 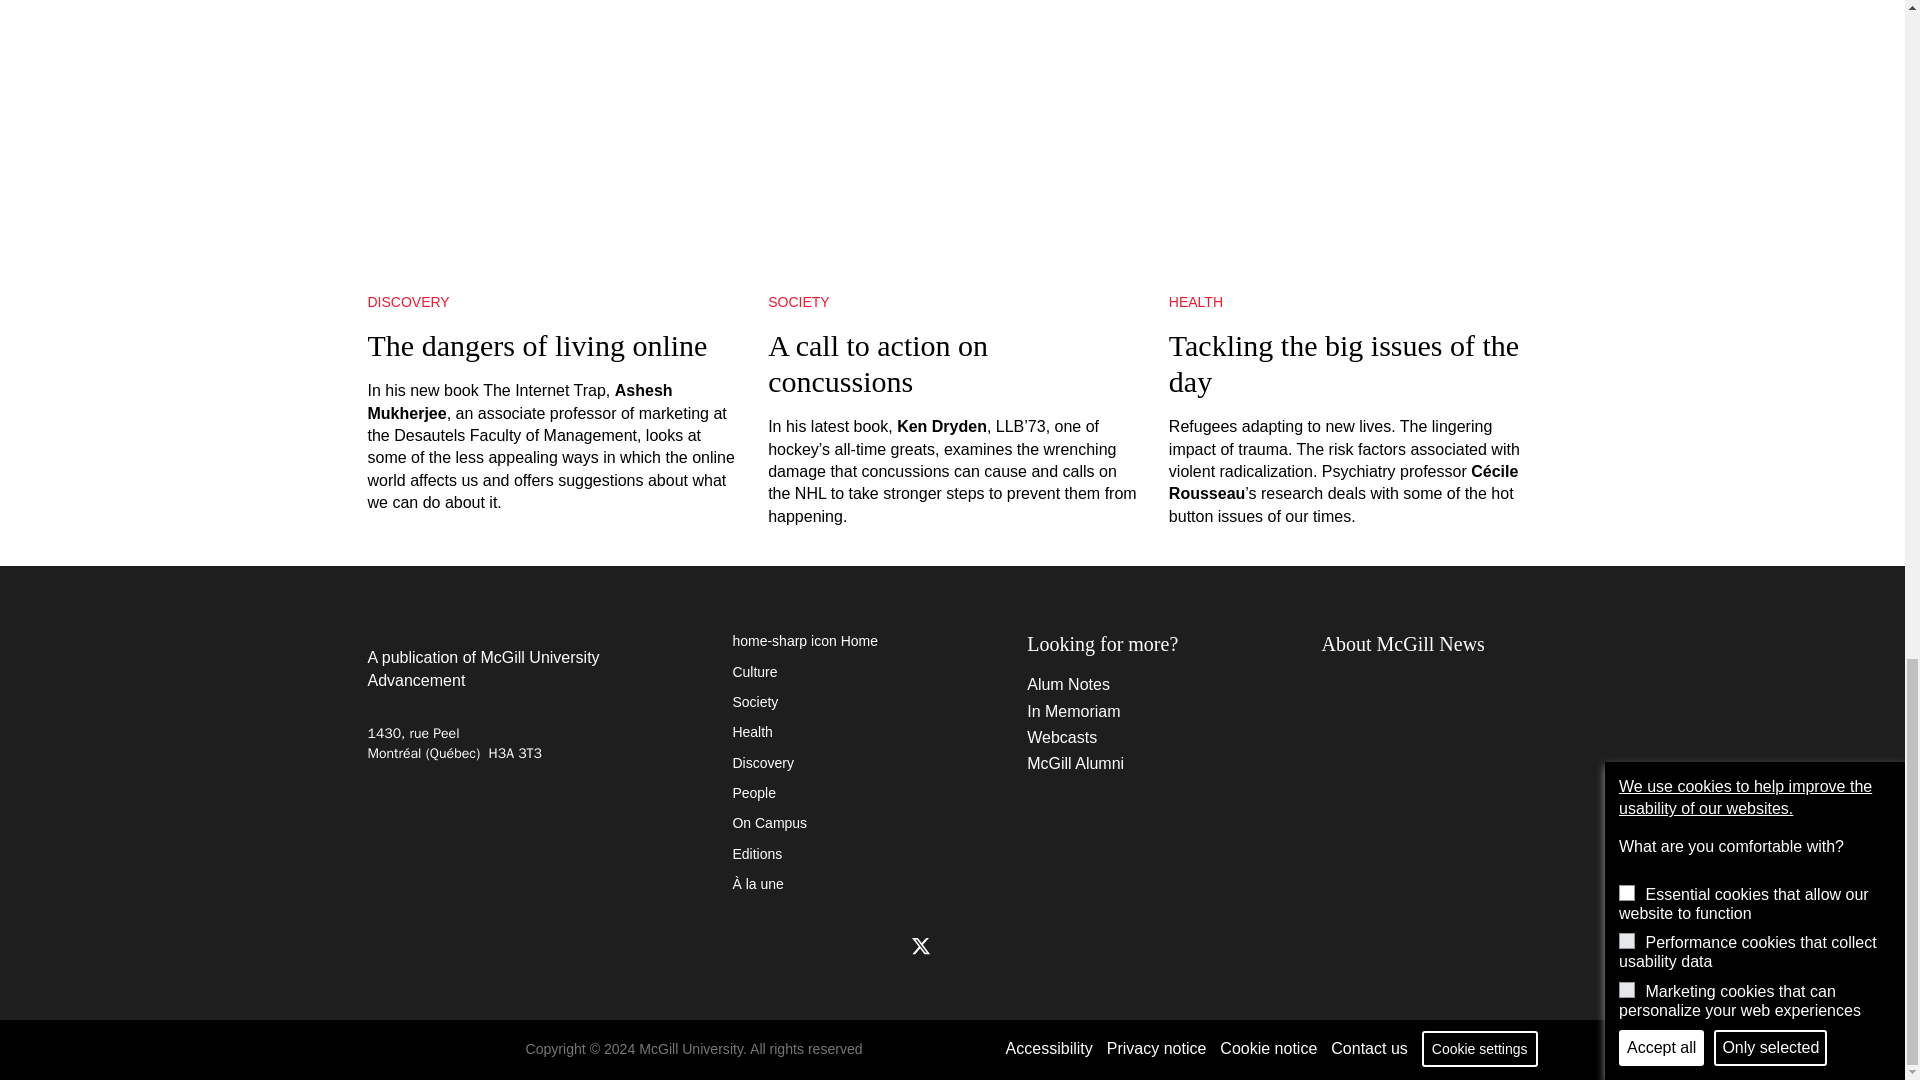 I want to click on HEALTH, so click(x=1353, y=302).